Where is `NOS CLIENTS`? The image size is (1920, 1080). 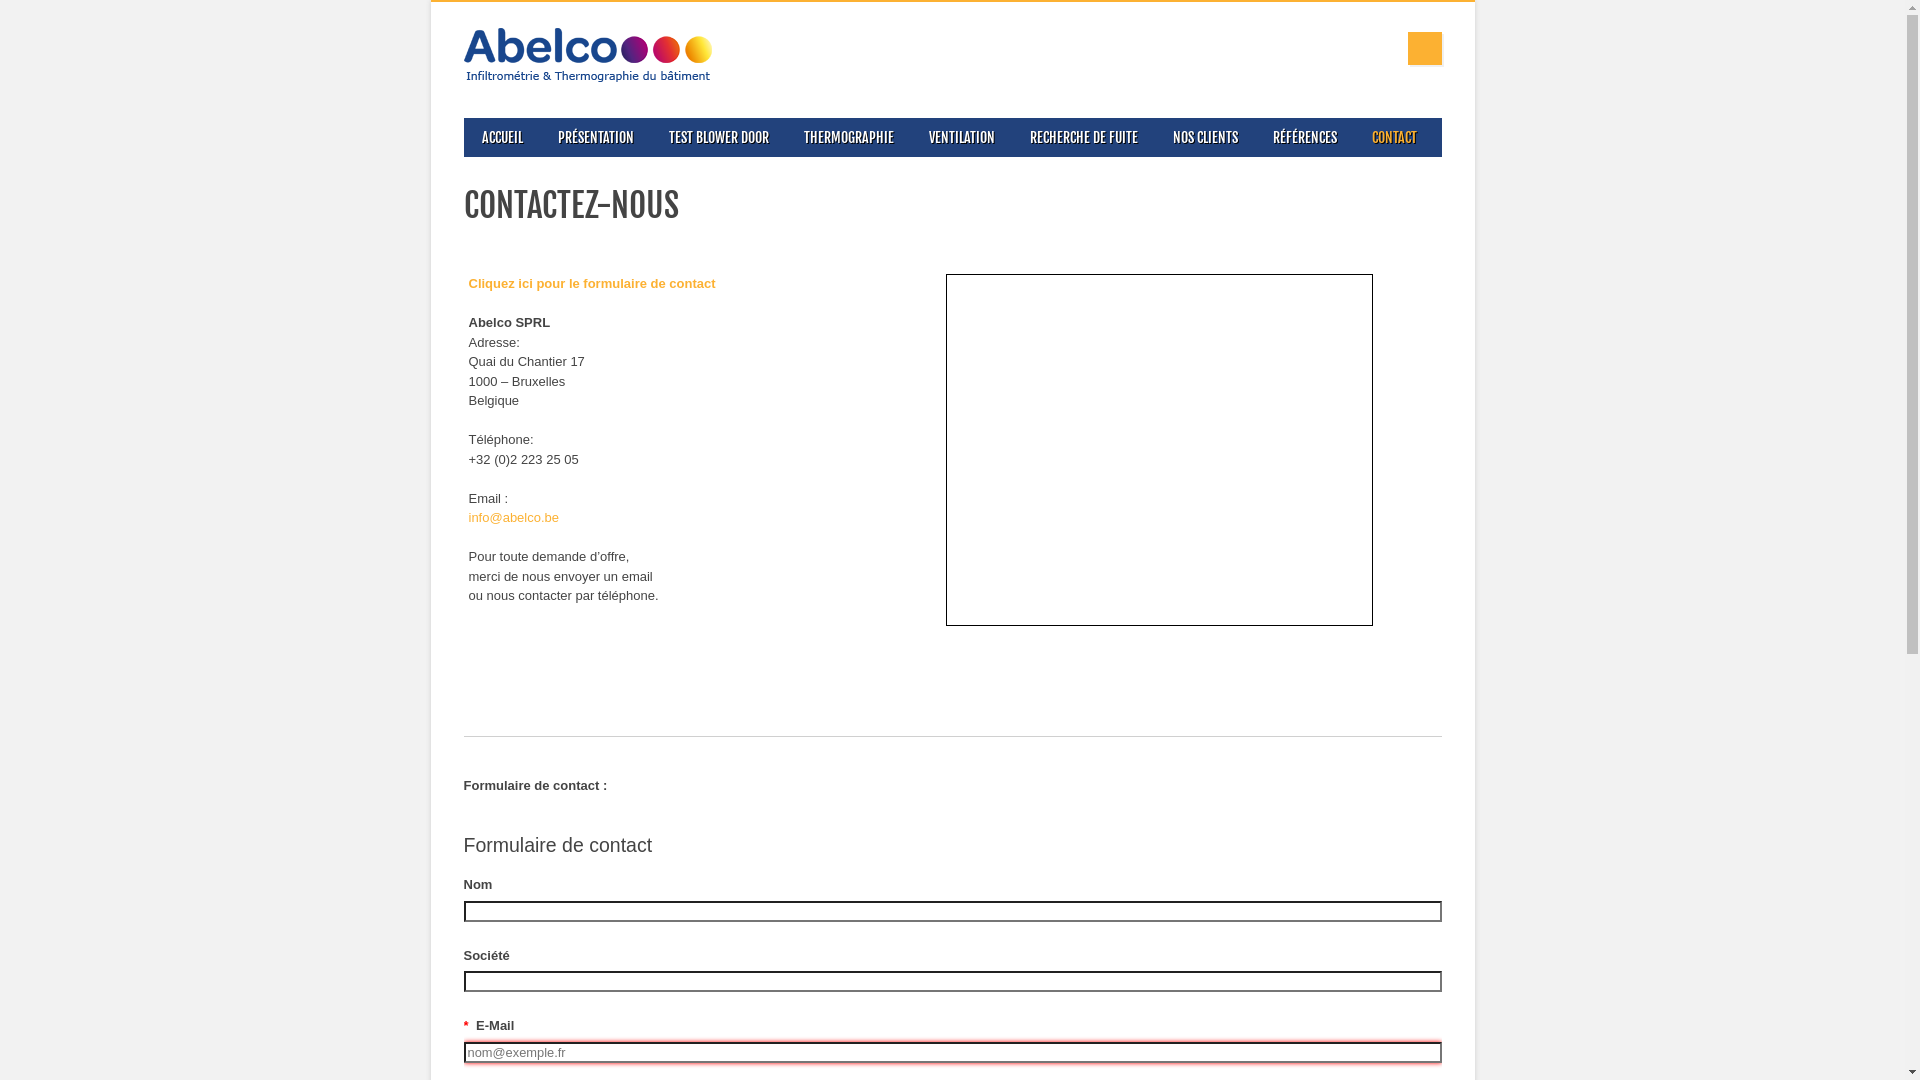 NOS CLIENTS is located at coordinates (1204, 138).